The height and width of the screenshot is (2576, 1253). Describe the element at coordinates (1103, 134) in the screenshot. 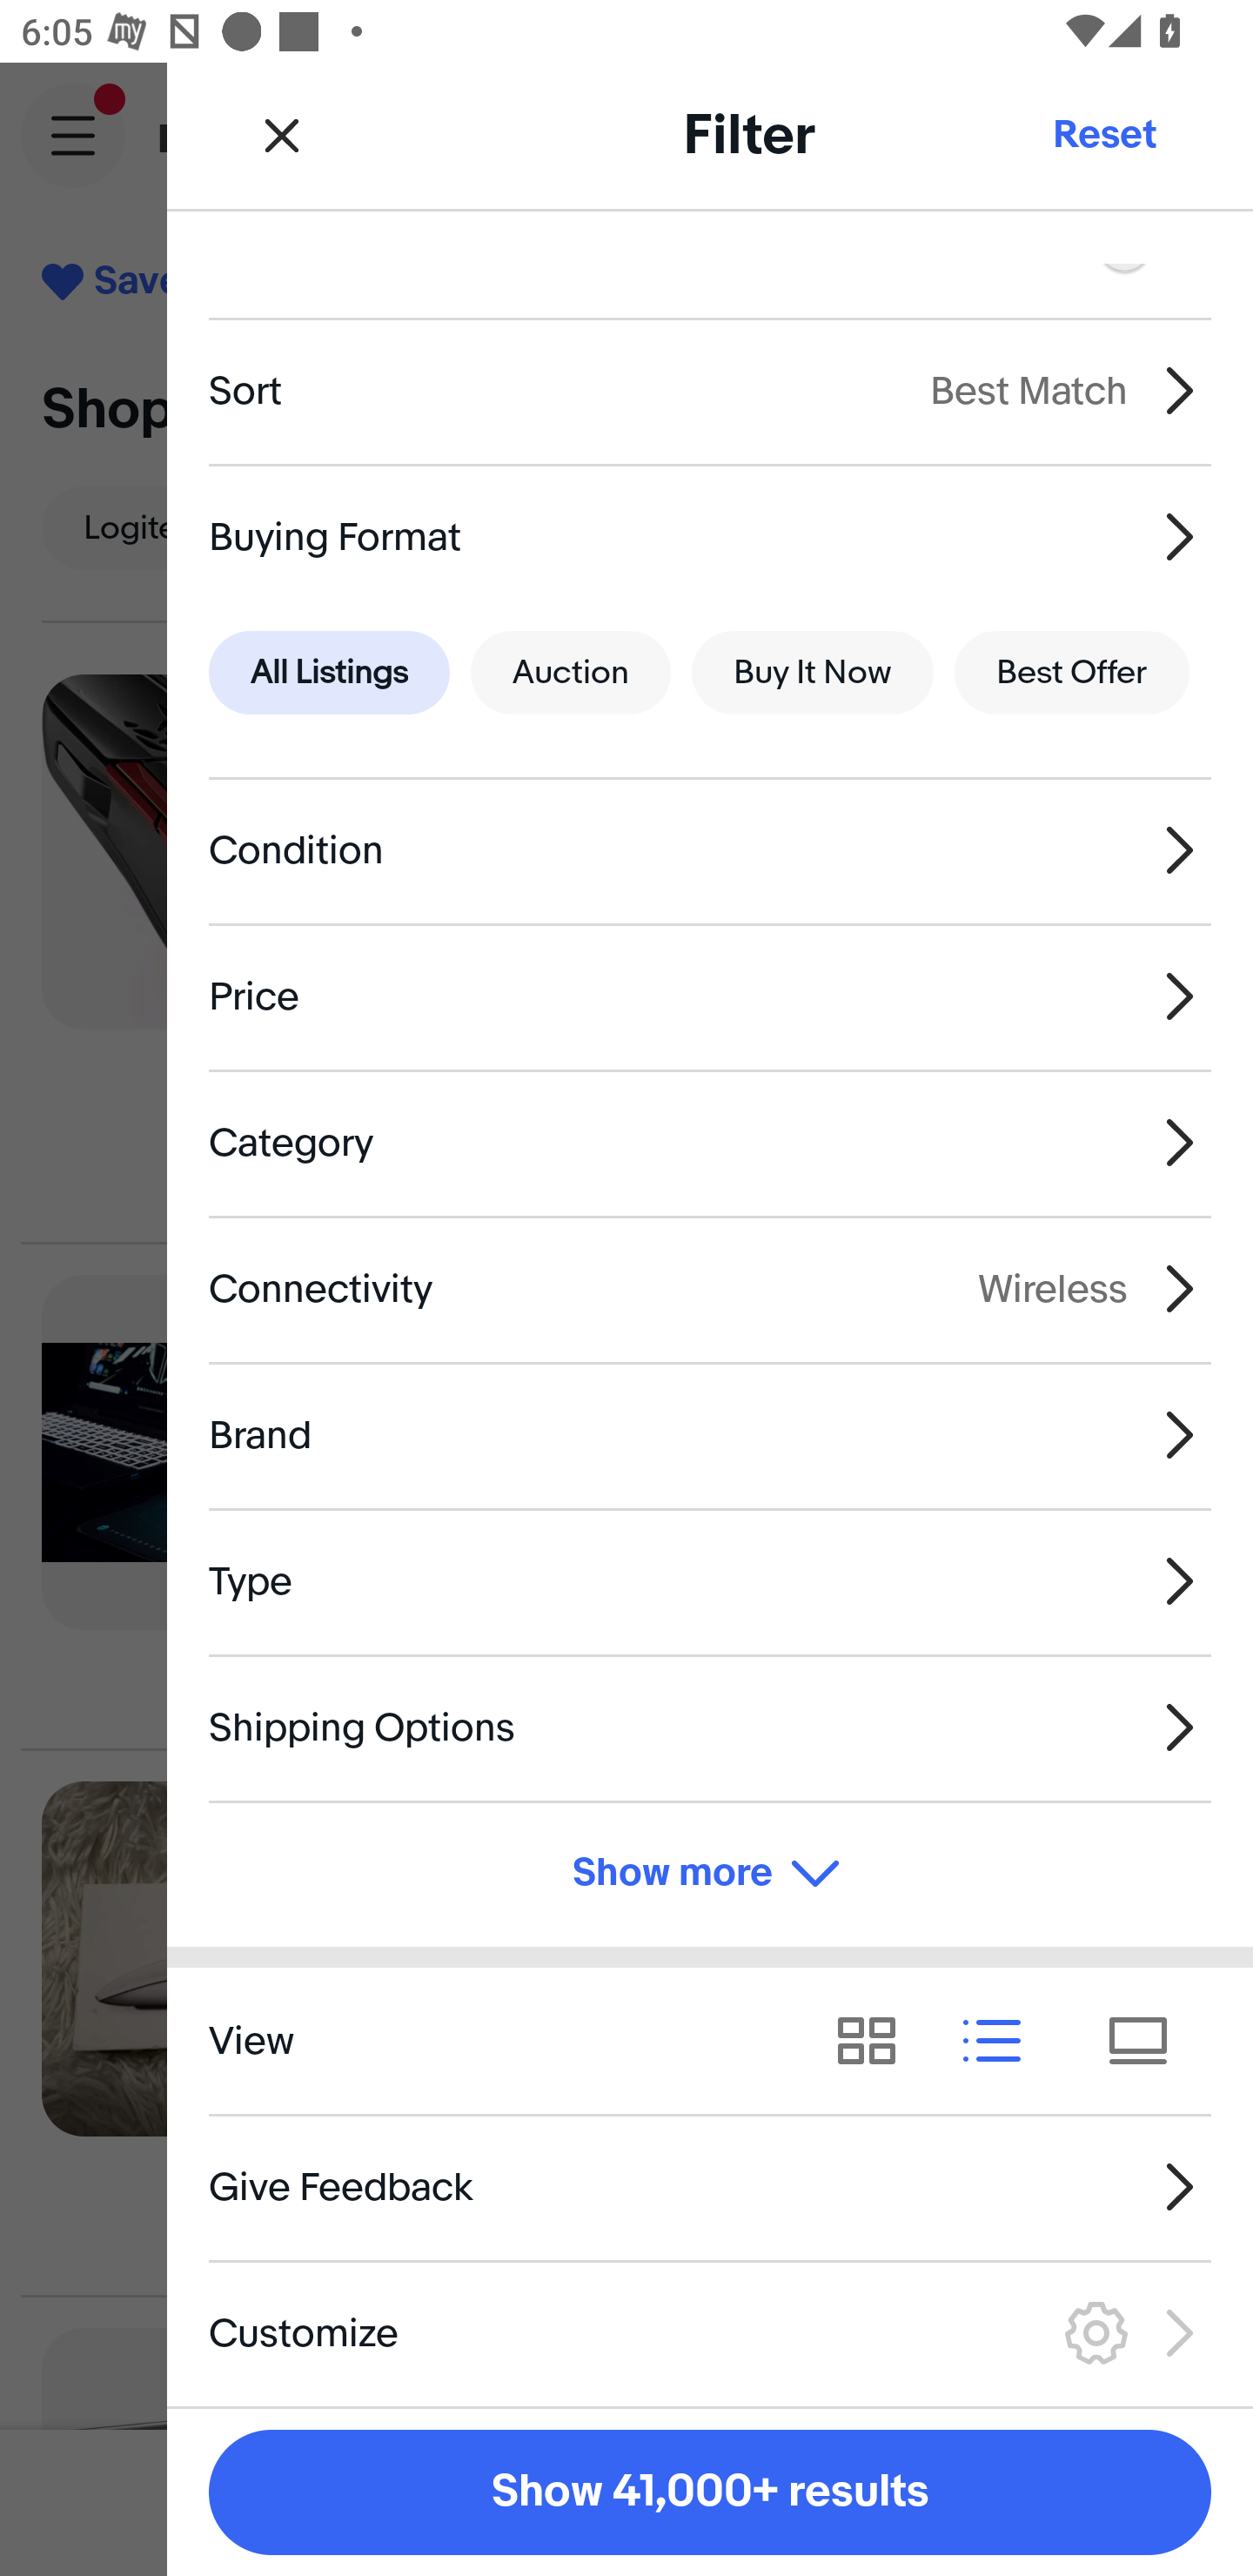

I see `Reset` at that location.